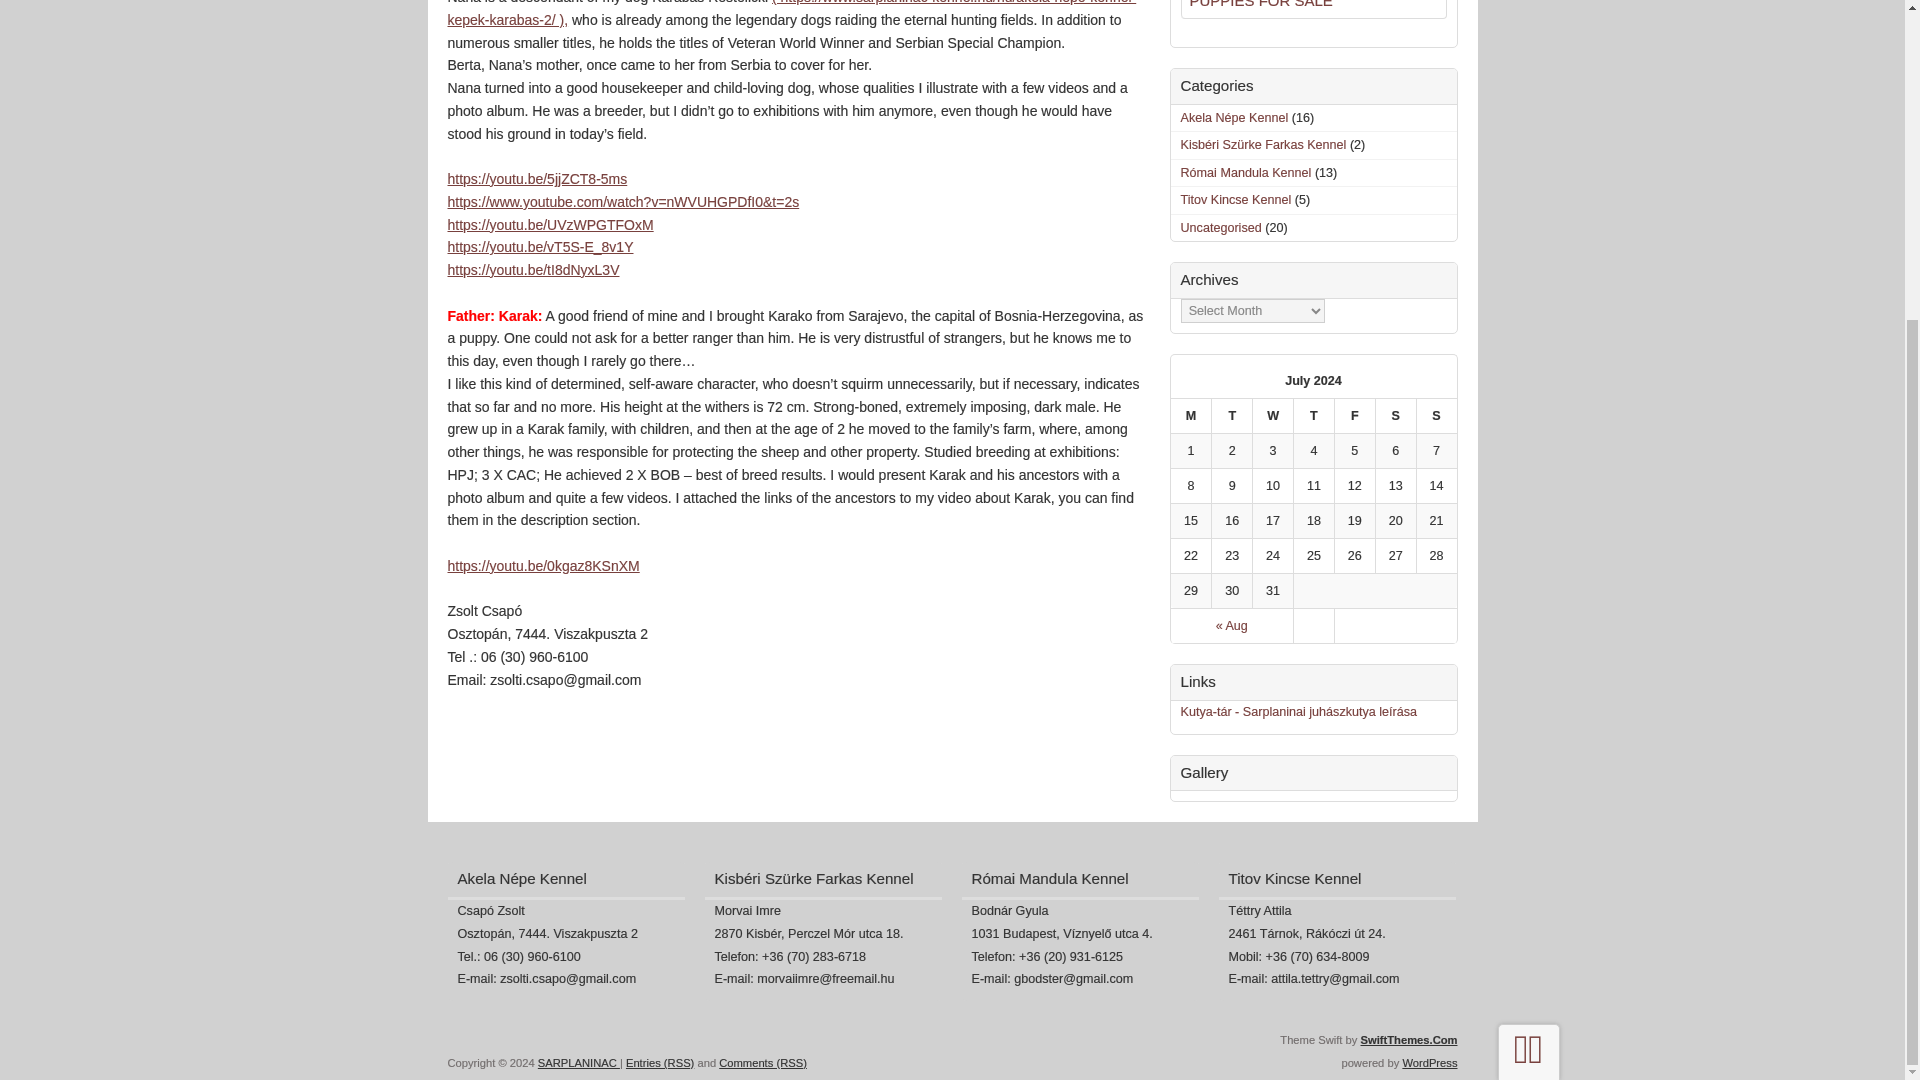 The width and height of the screenshot is (1920, 1080). I want to click on Sunday, so click(1436, 416).